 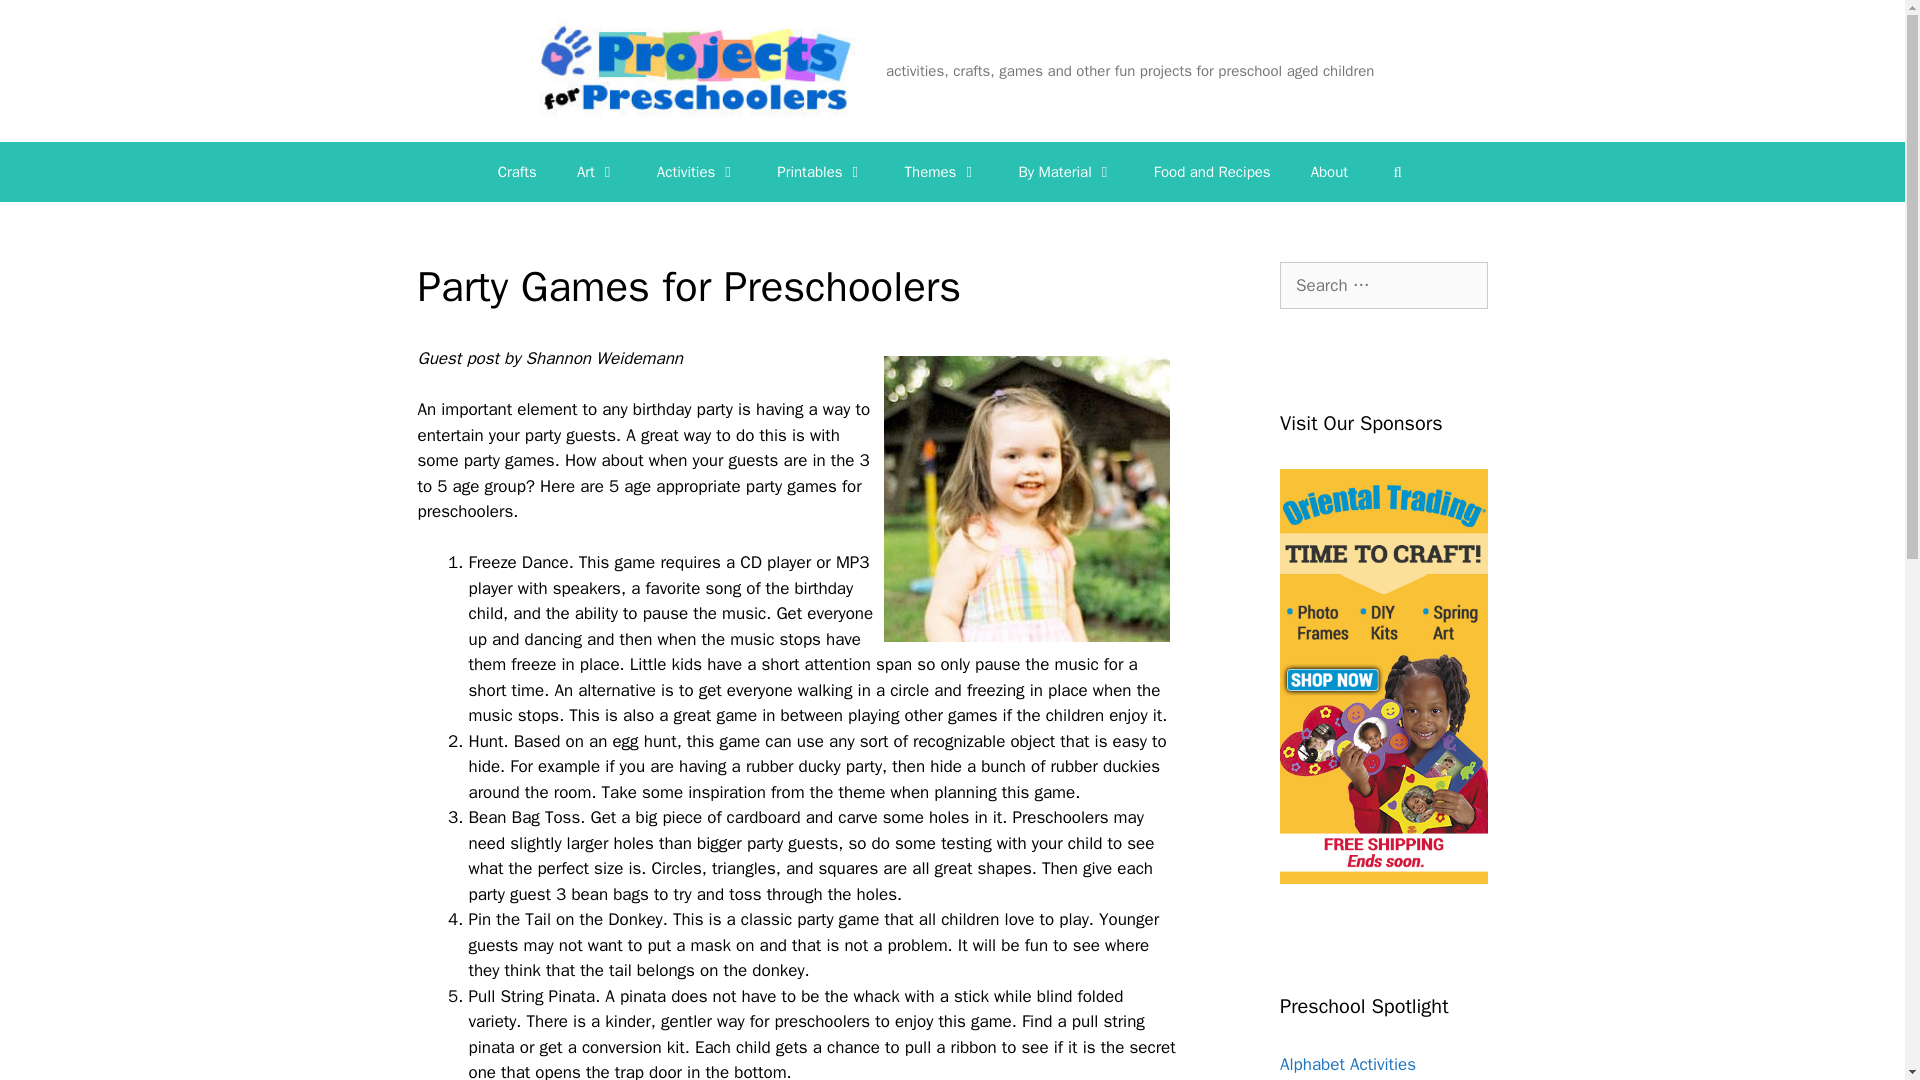 I want to click on Activities, so click(x=696, y=171).